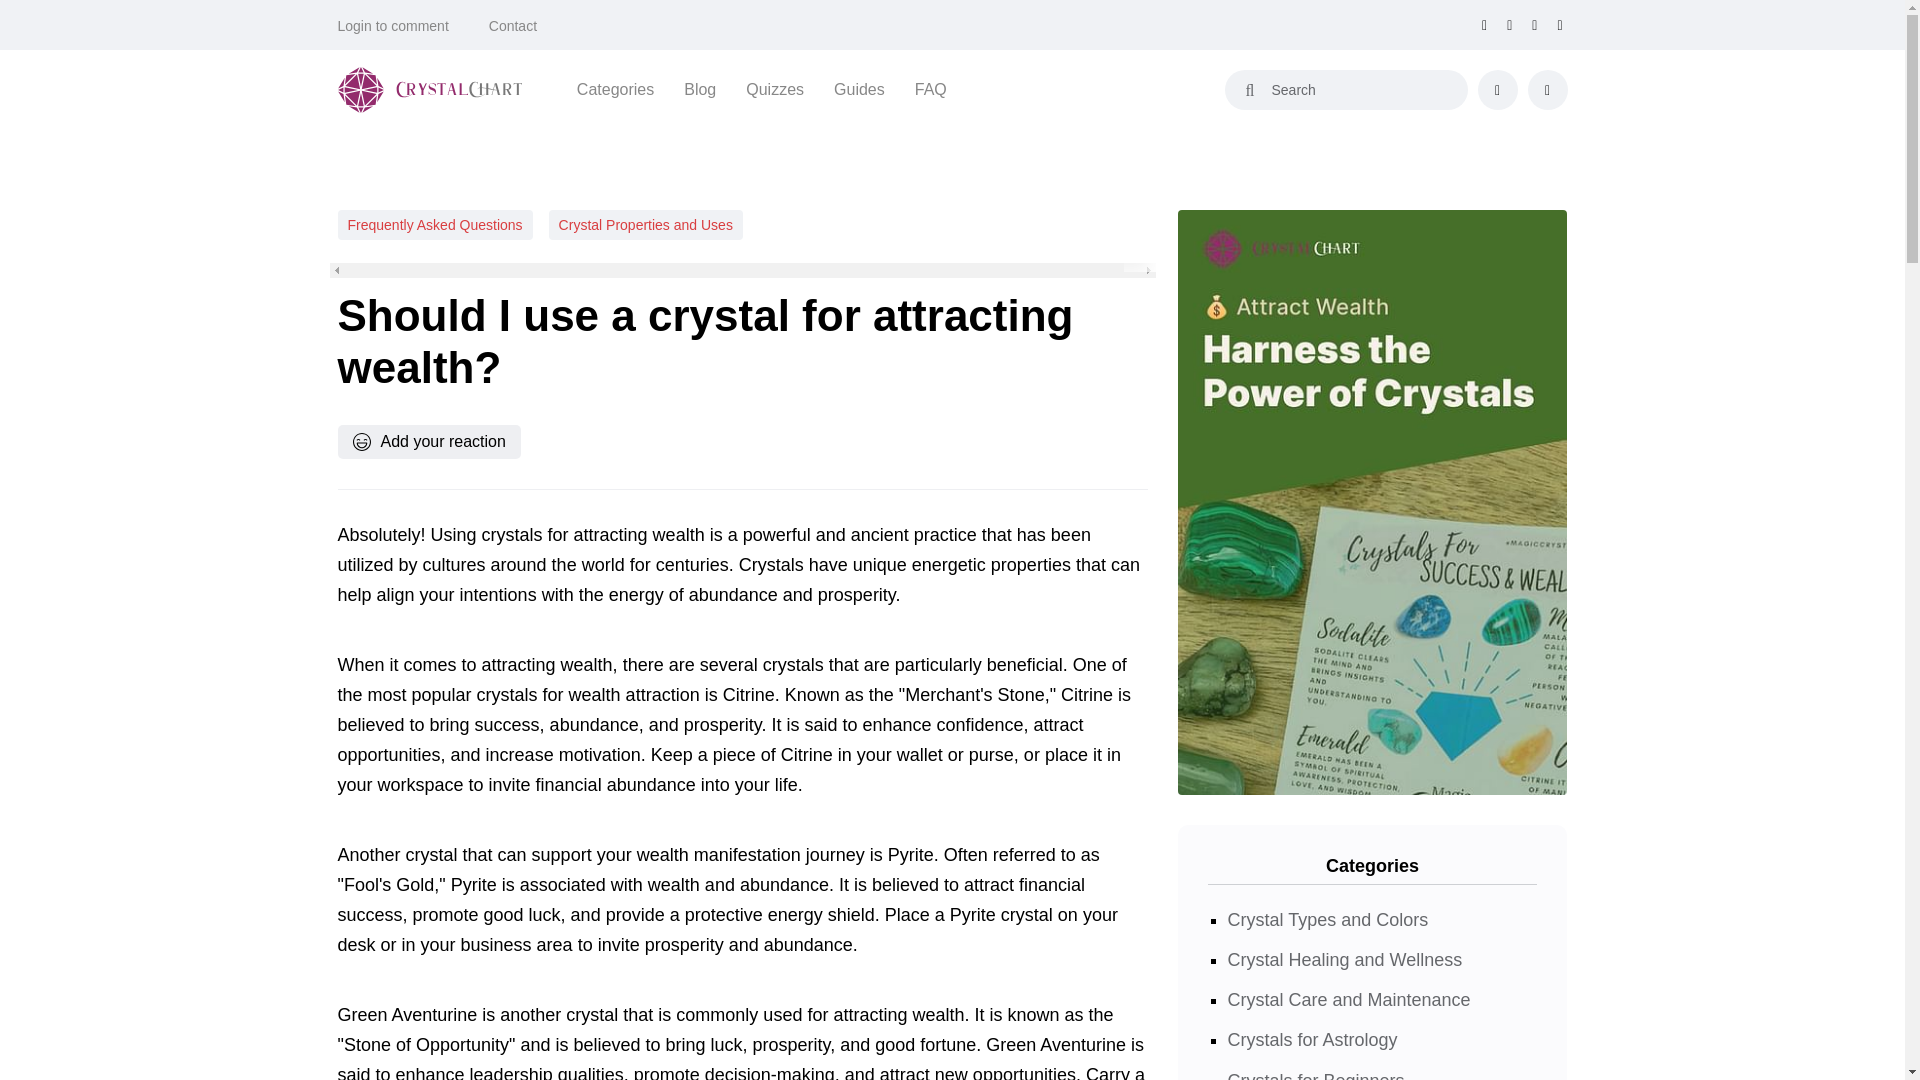 This screenshot has width=1920, height=1080. I want to click on Categories, so click(616, 89).